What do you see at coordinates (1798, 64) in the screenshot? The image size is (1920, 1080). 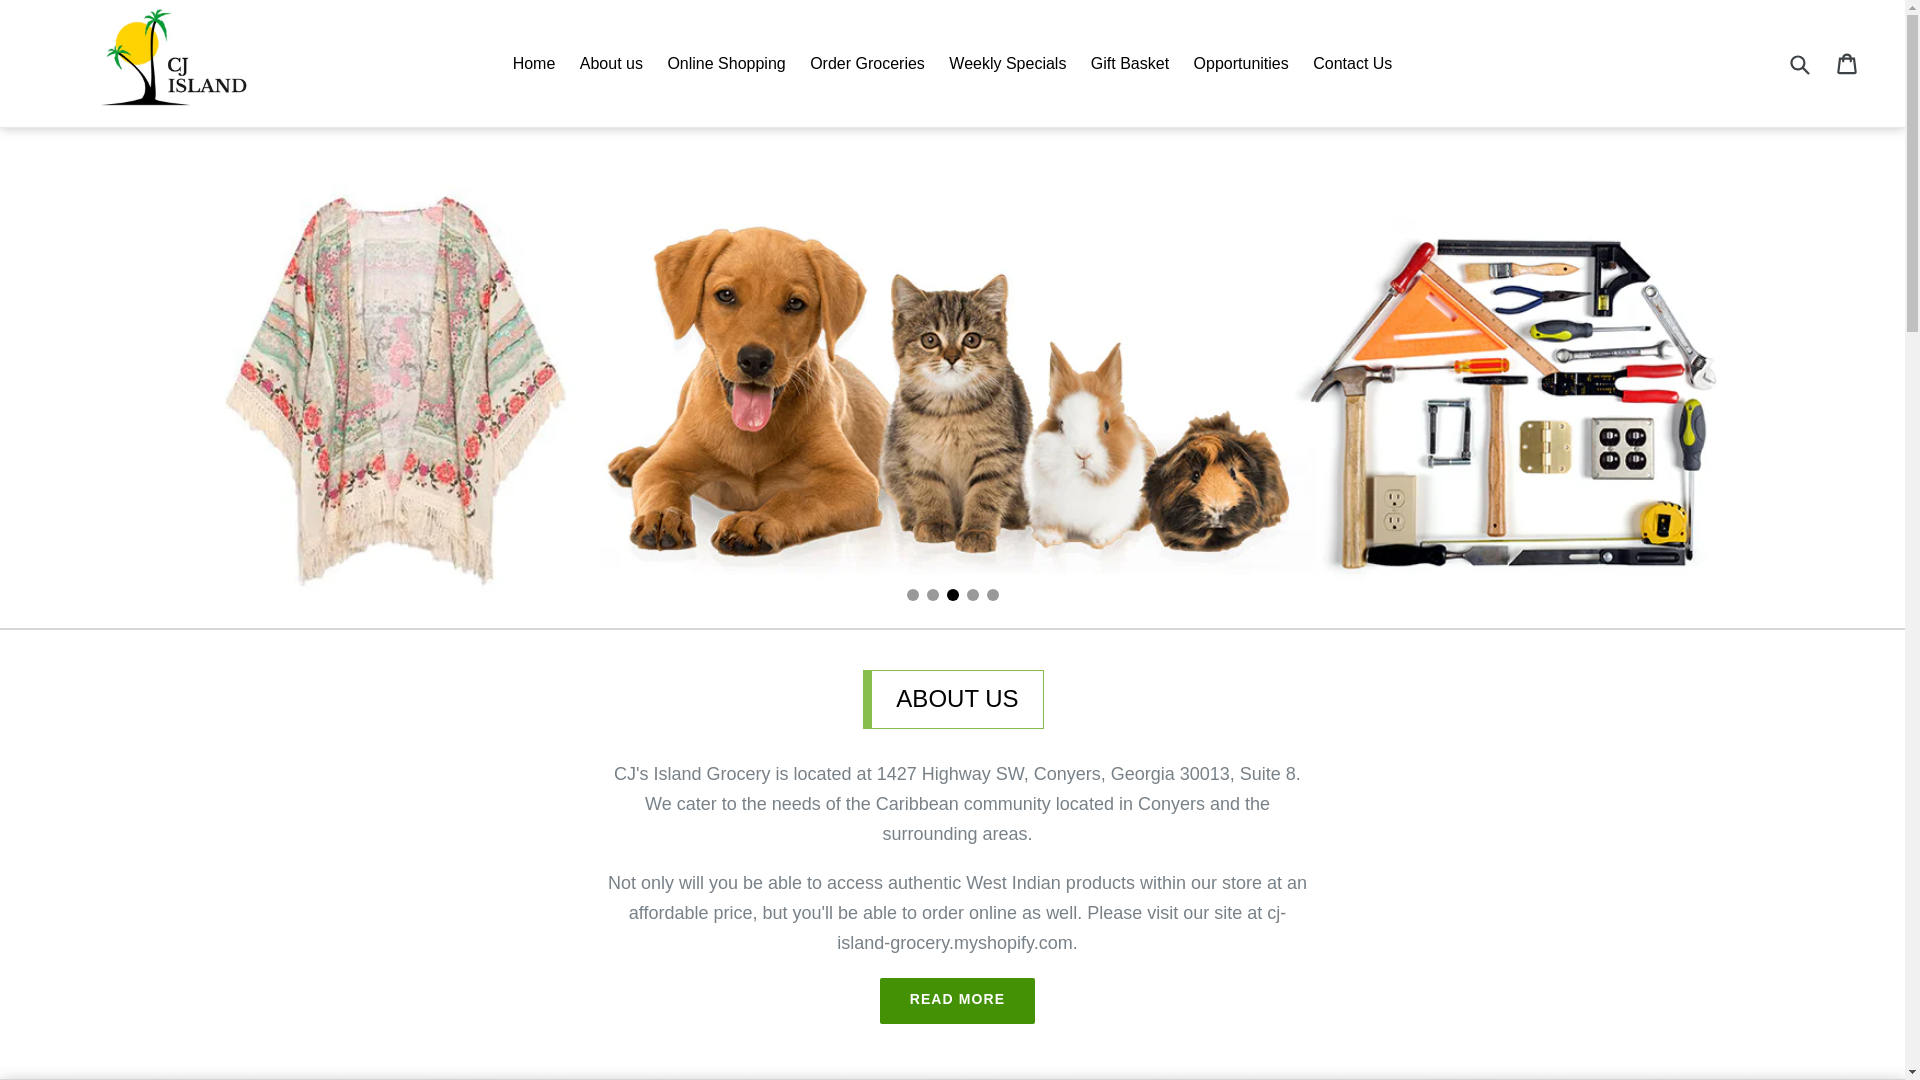 I see `Slide 5` at bounding box center [1798, 64].